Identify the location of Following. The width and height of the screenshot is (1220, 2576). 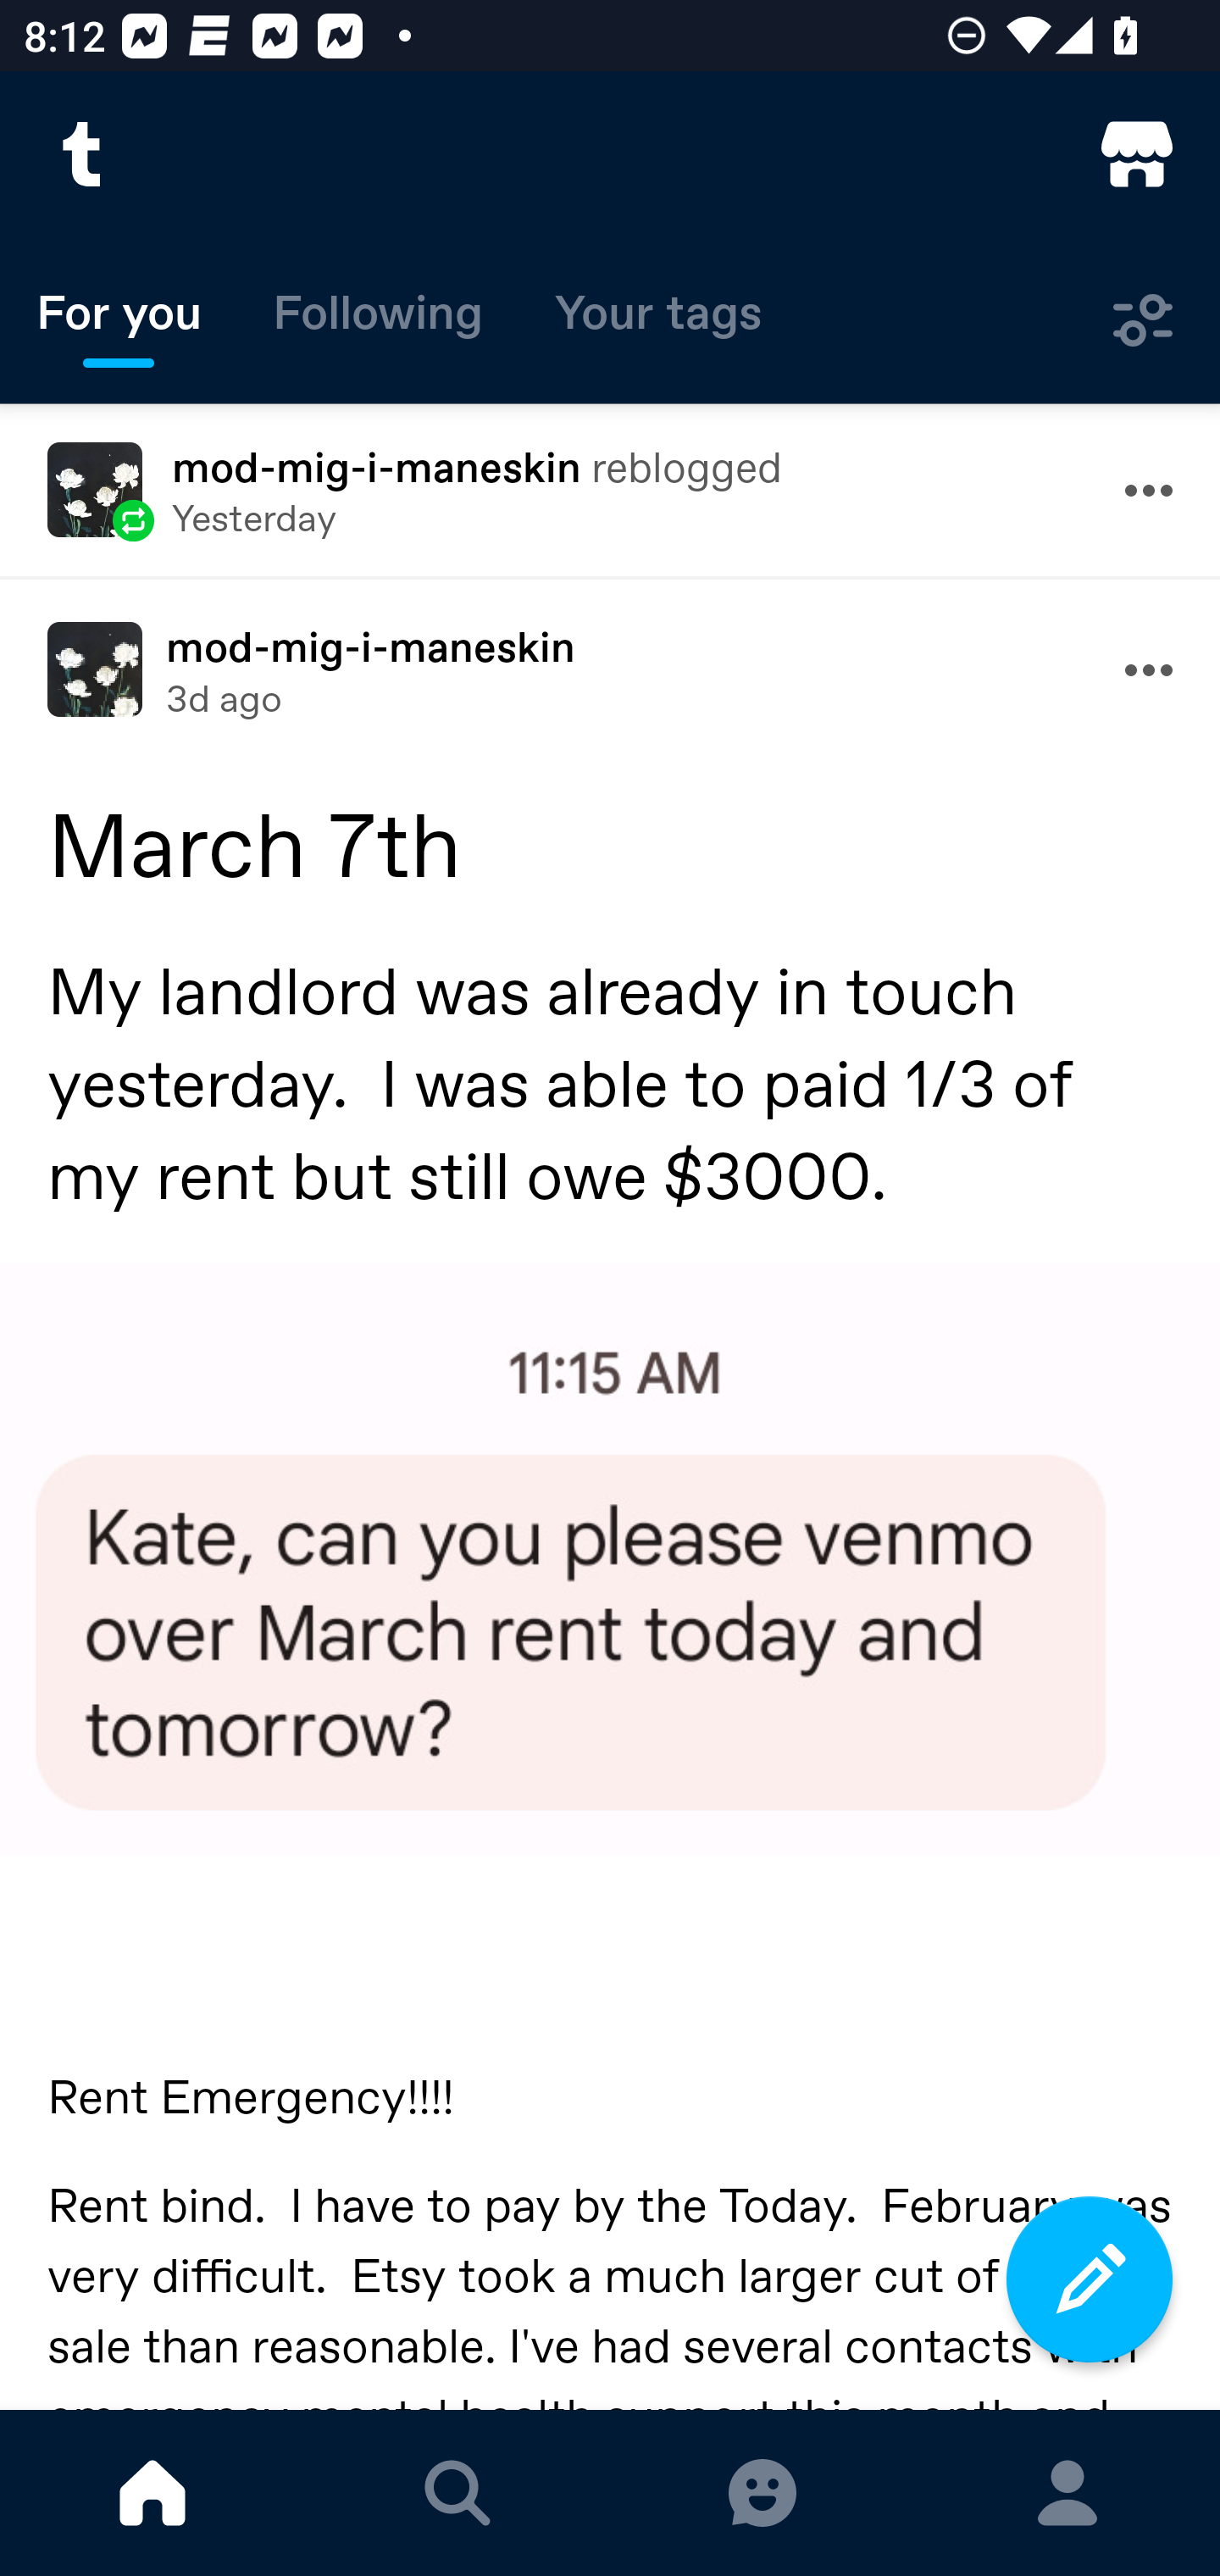
(378, 320).